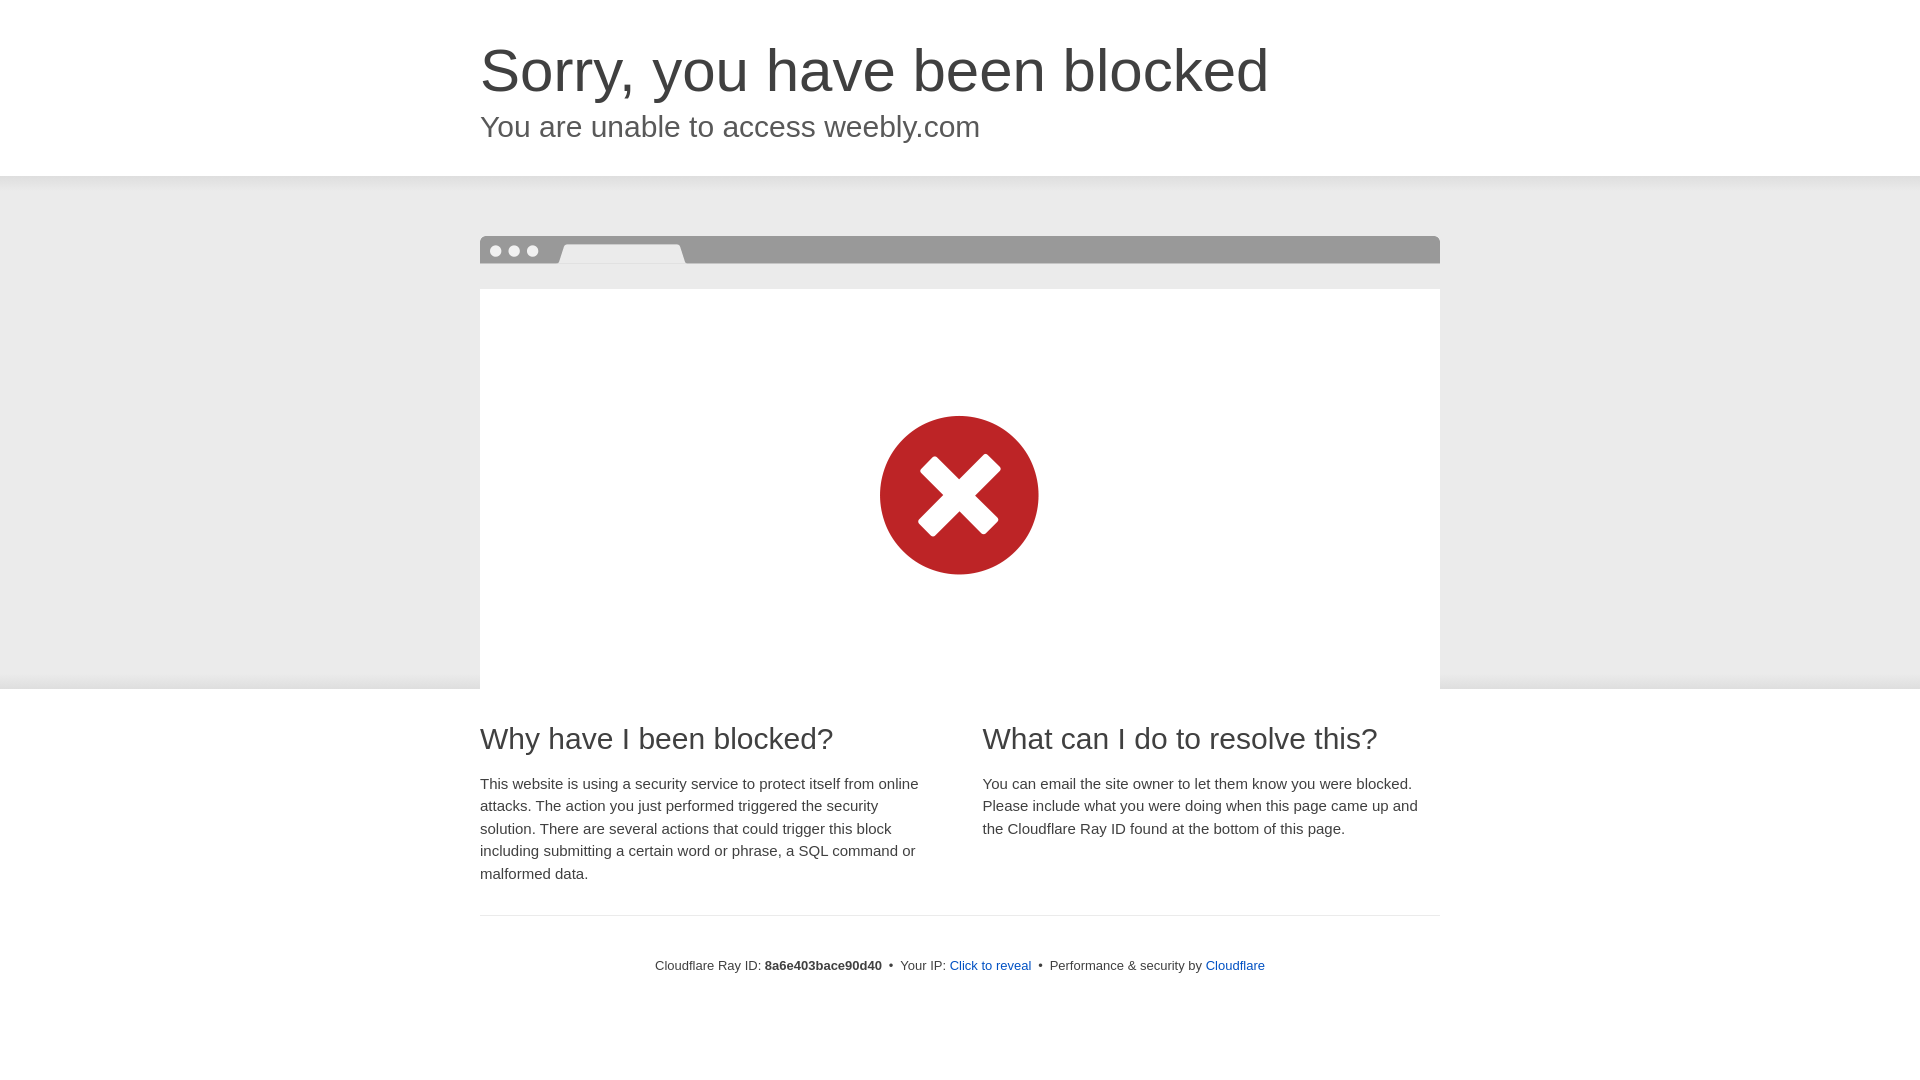 The image size is (1920, 1080). Describe the element at coordinates (1235, 965) in the screenshot. I see `Cloudflare` at that location.